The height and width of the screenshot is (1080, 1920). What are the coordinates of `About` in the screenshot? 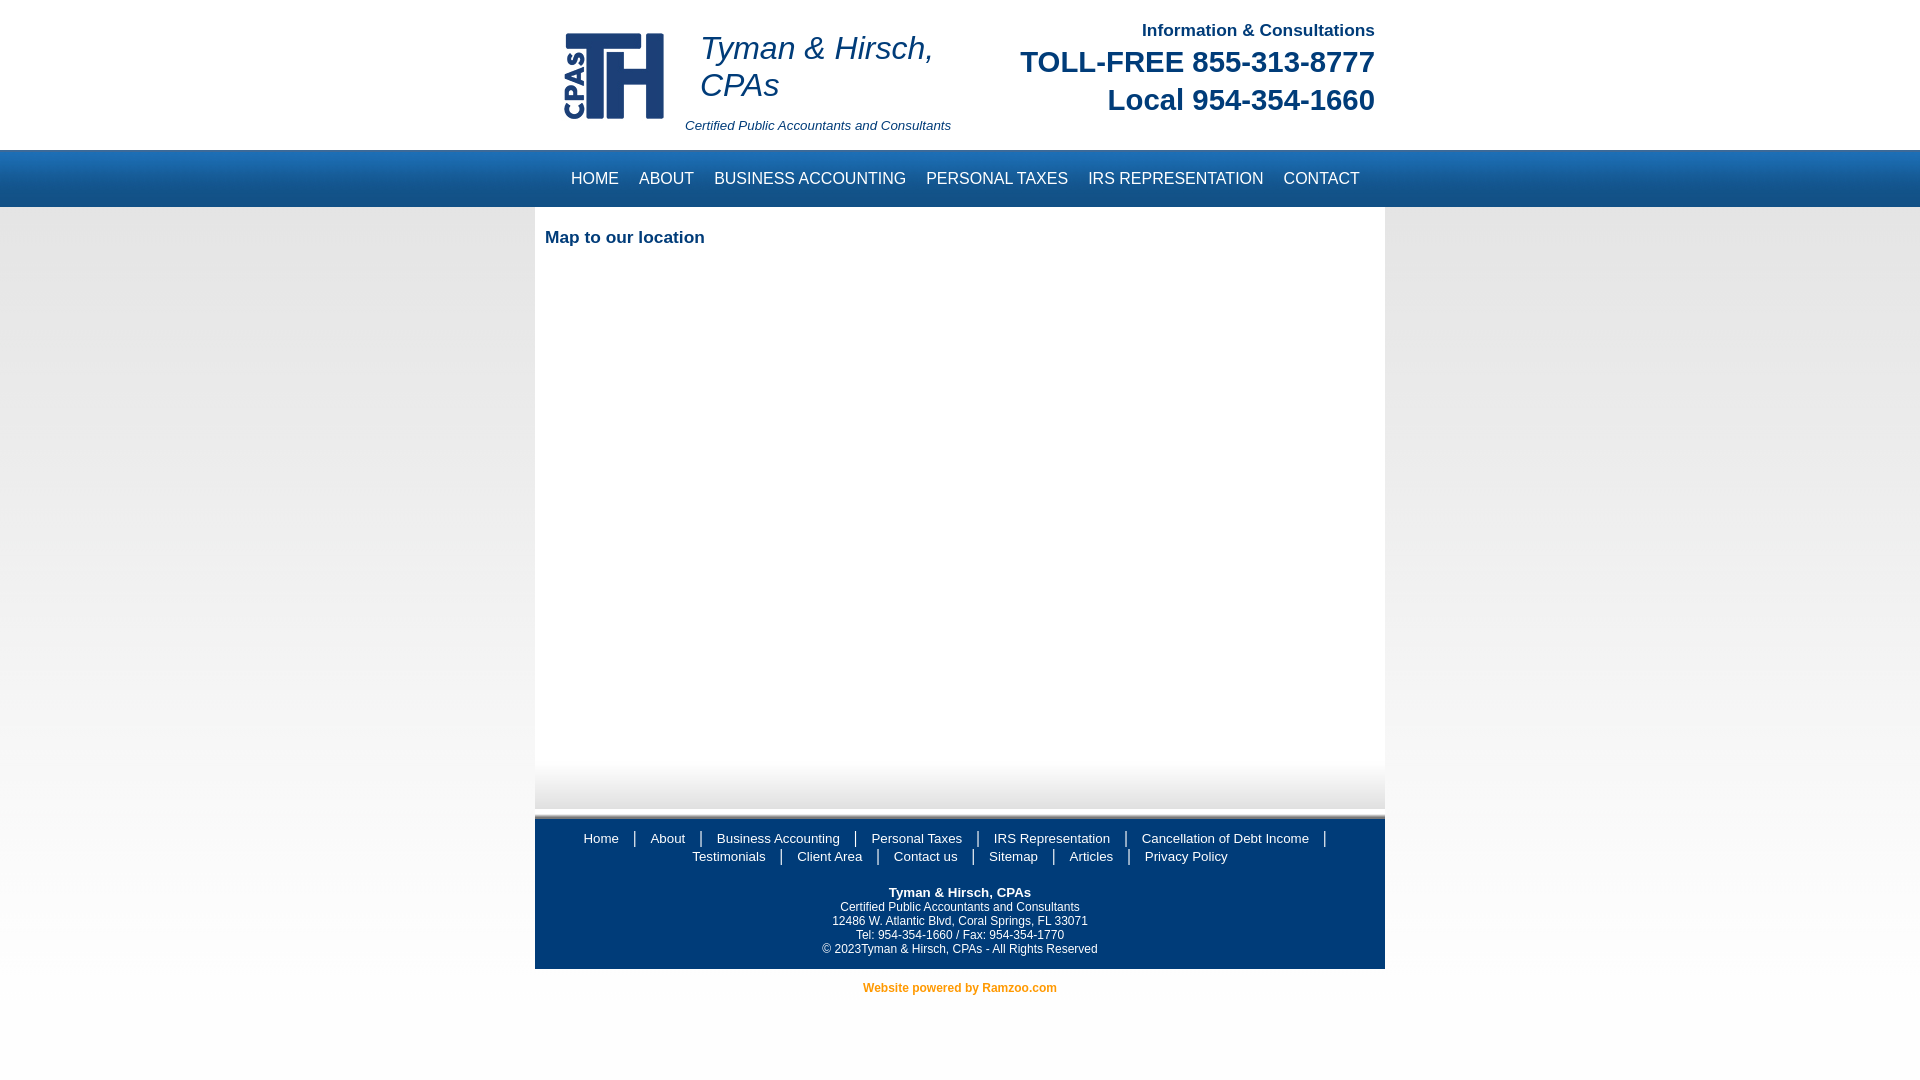 It's located at (668, 838).